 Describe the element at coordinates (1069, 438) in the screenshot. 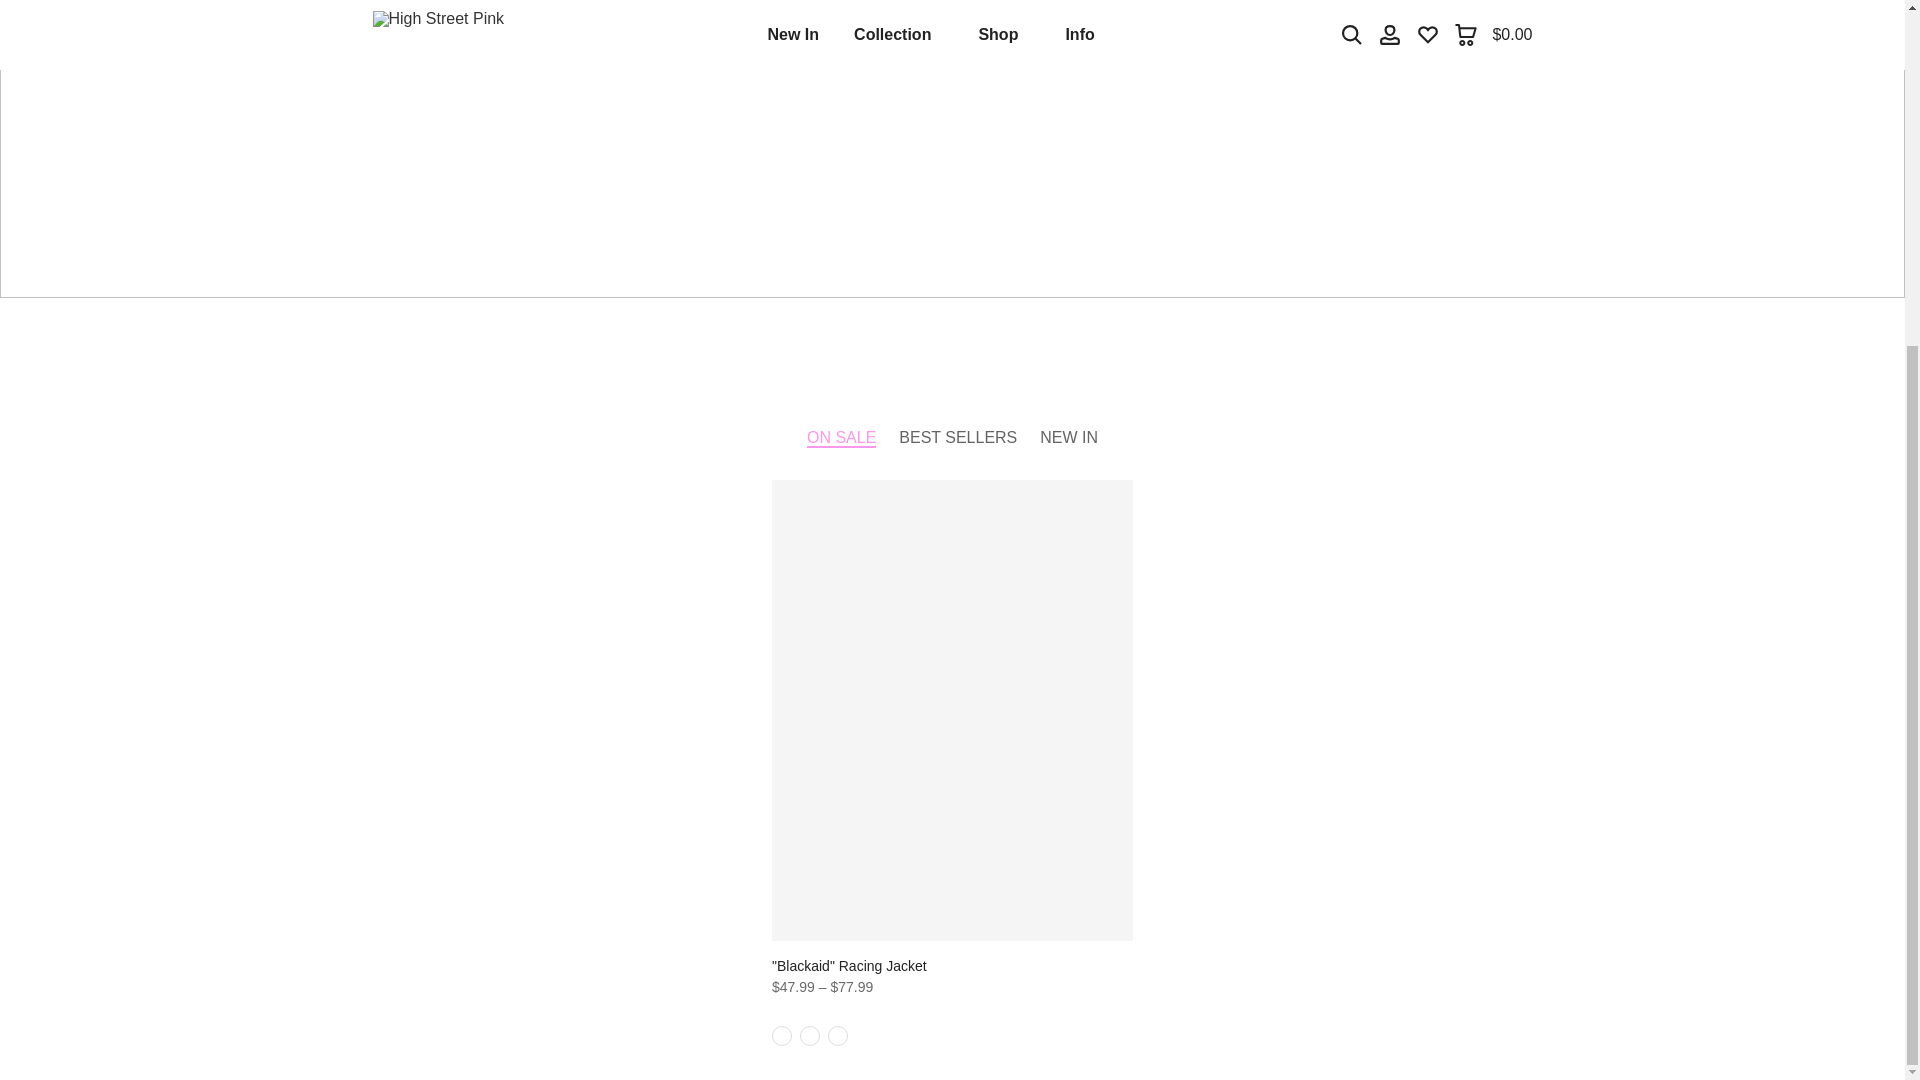

I see `NEW IN` at that location.